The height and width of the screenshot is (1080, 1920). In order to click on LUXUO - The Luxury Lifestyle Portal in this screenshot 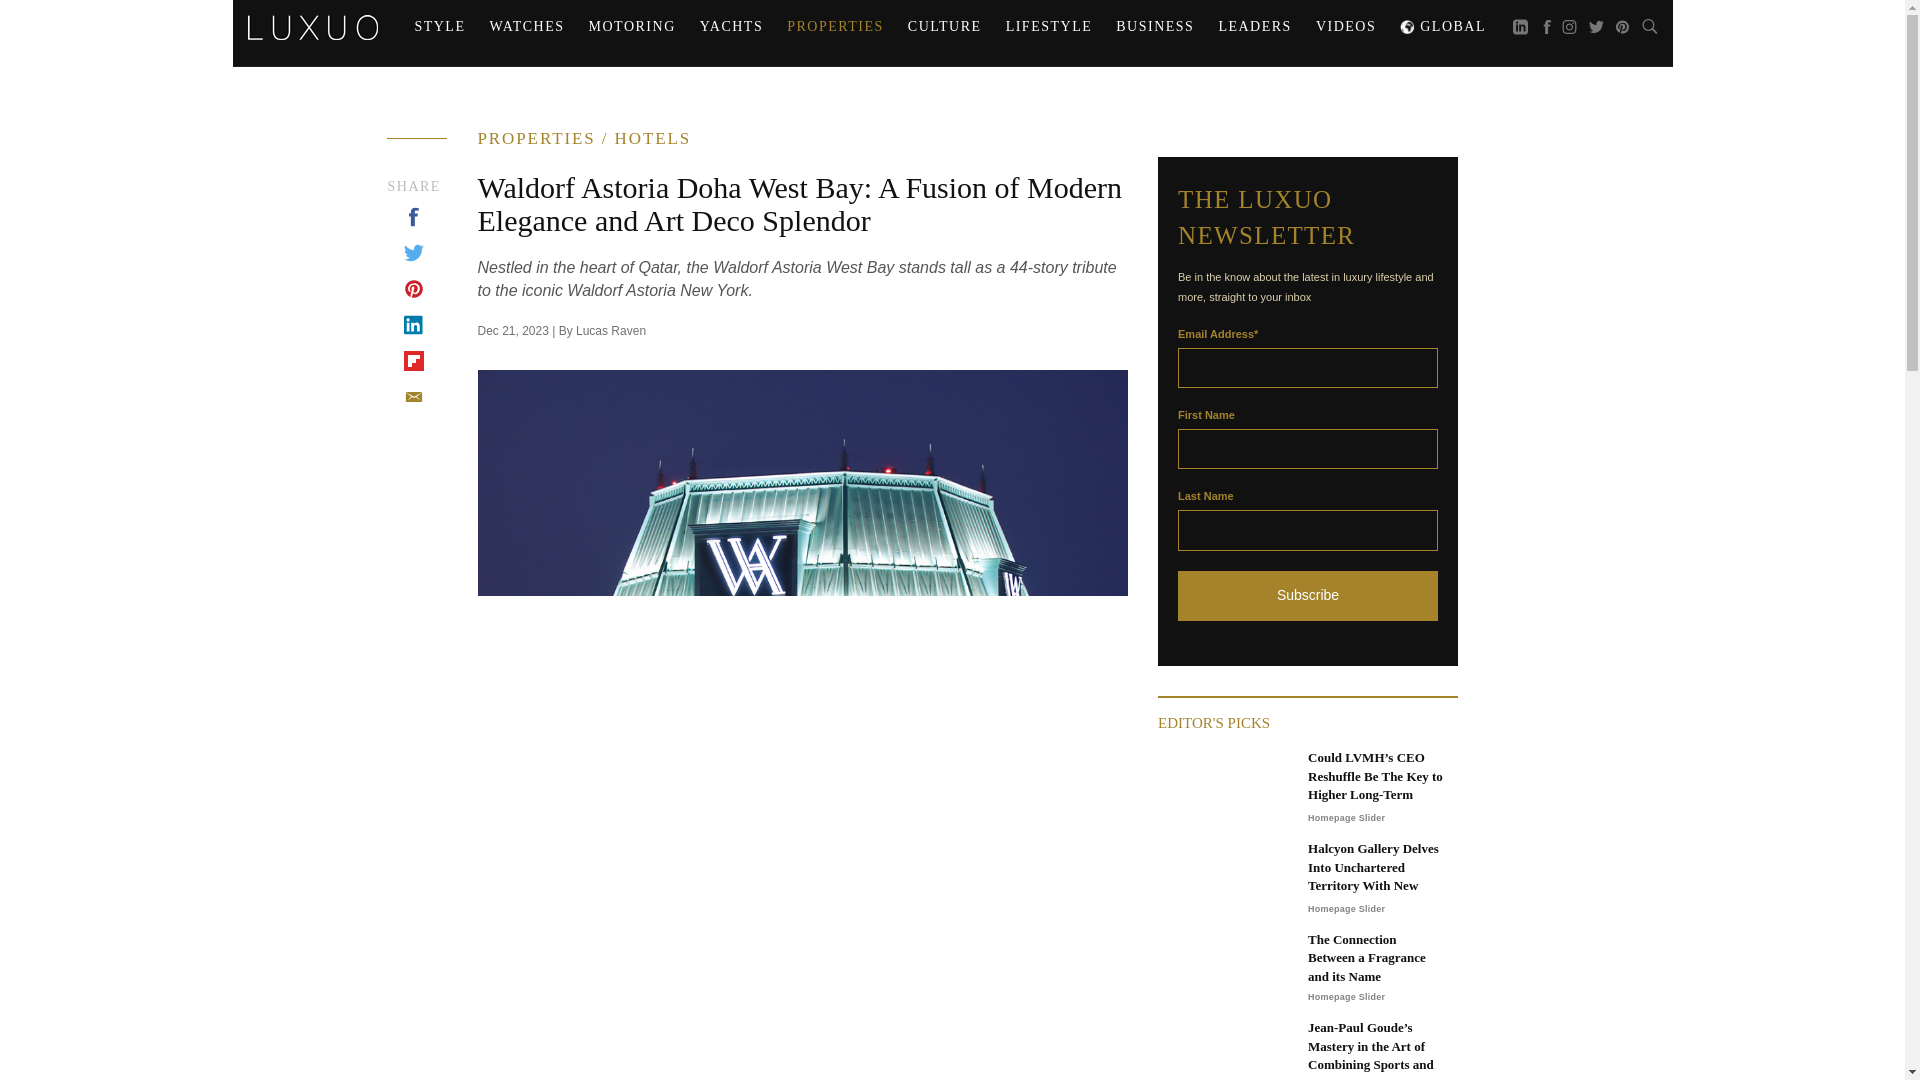, I will do `click(312, 24)`.